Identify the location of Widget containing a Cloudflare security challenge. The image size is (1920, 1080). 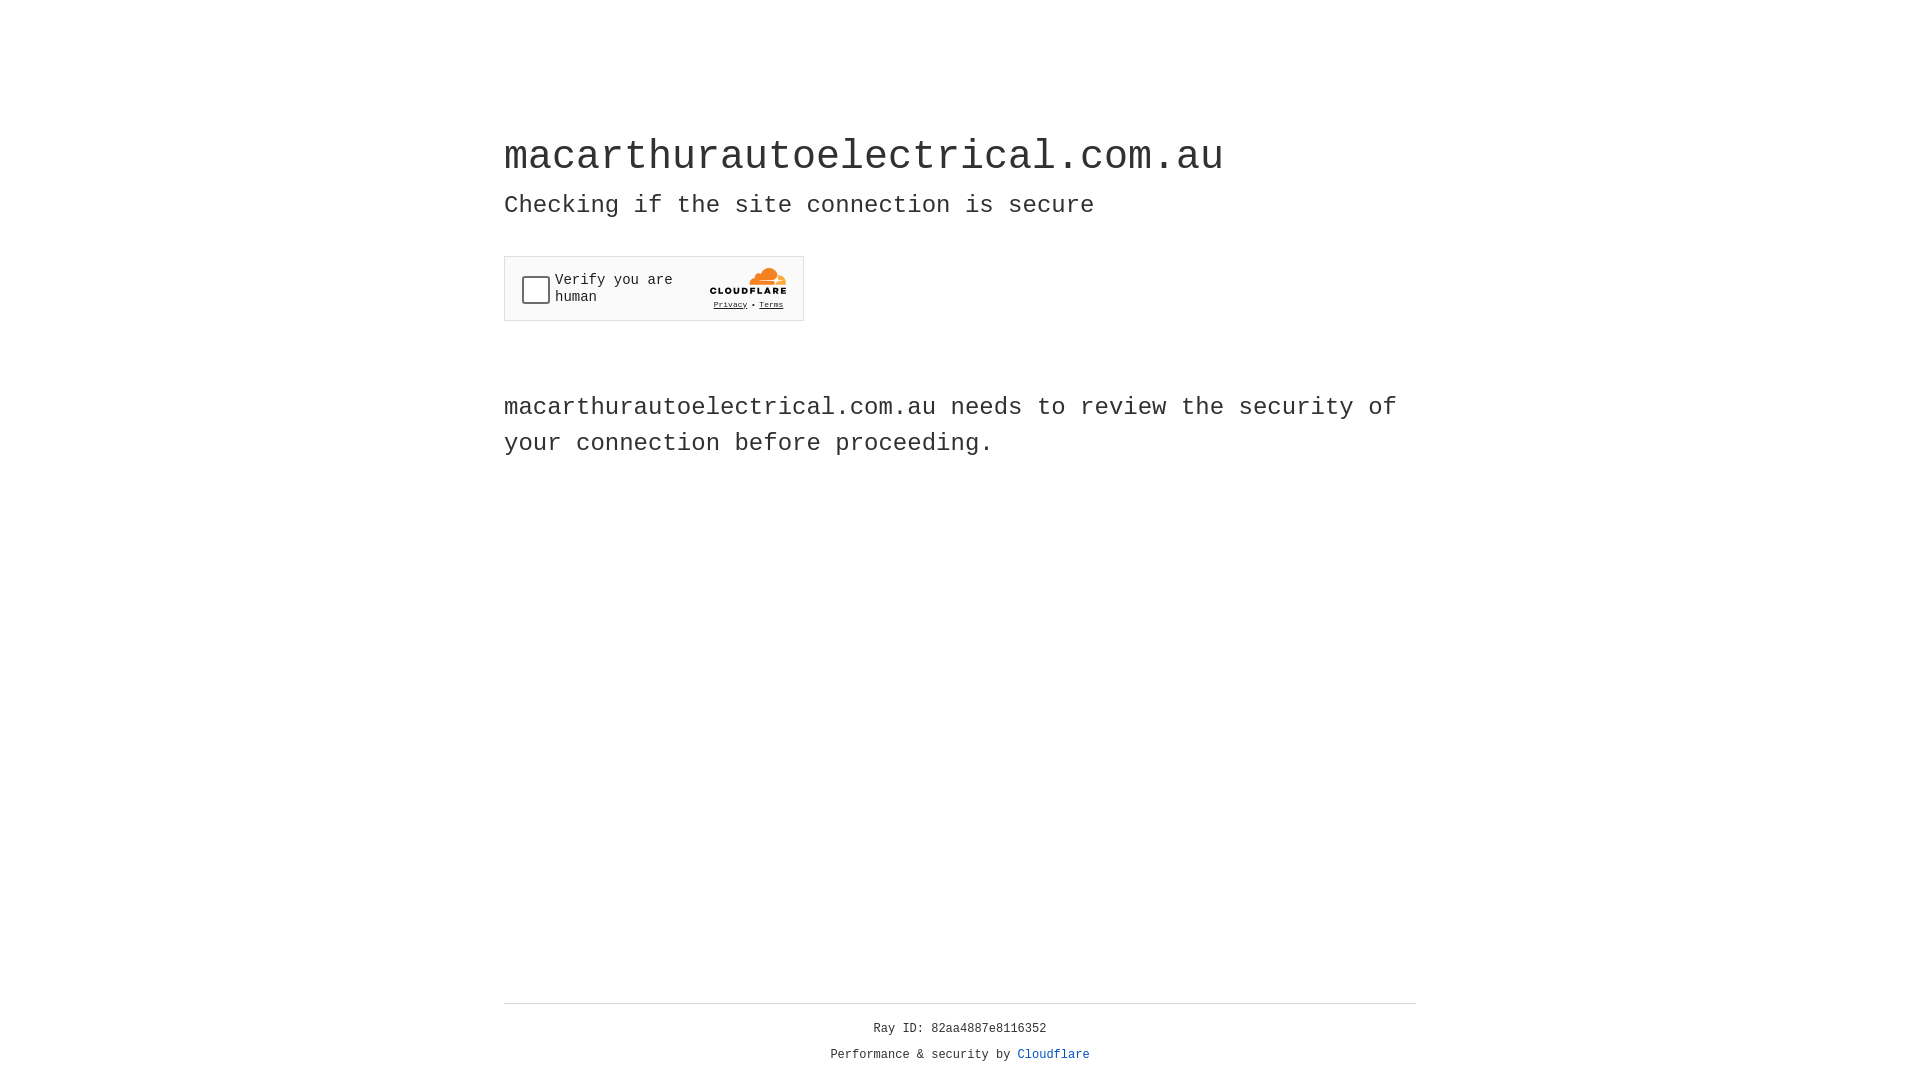
(654, 288).